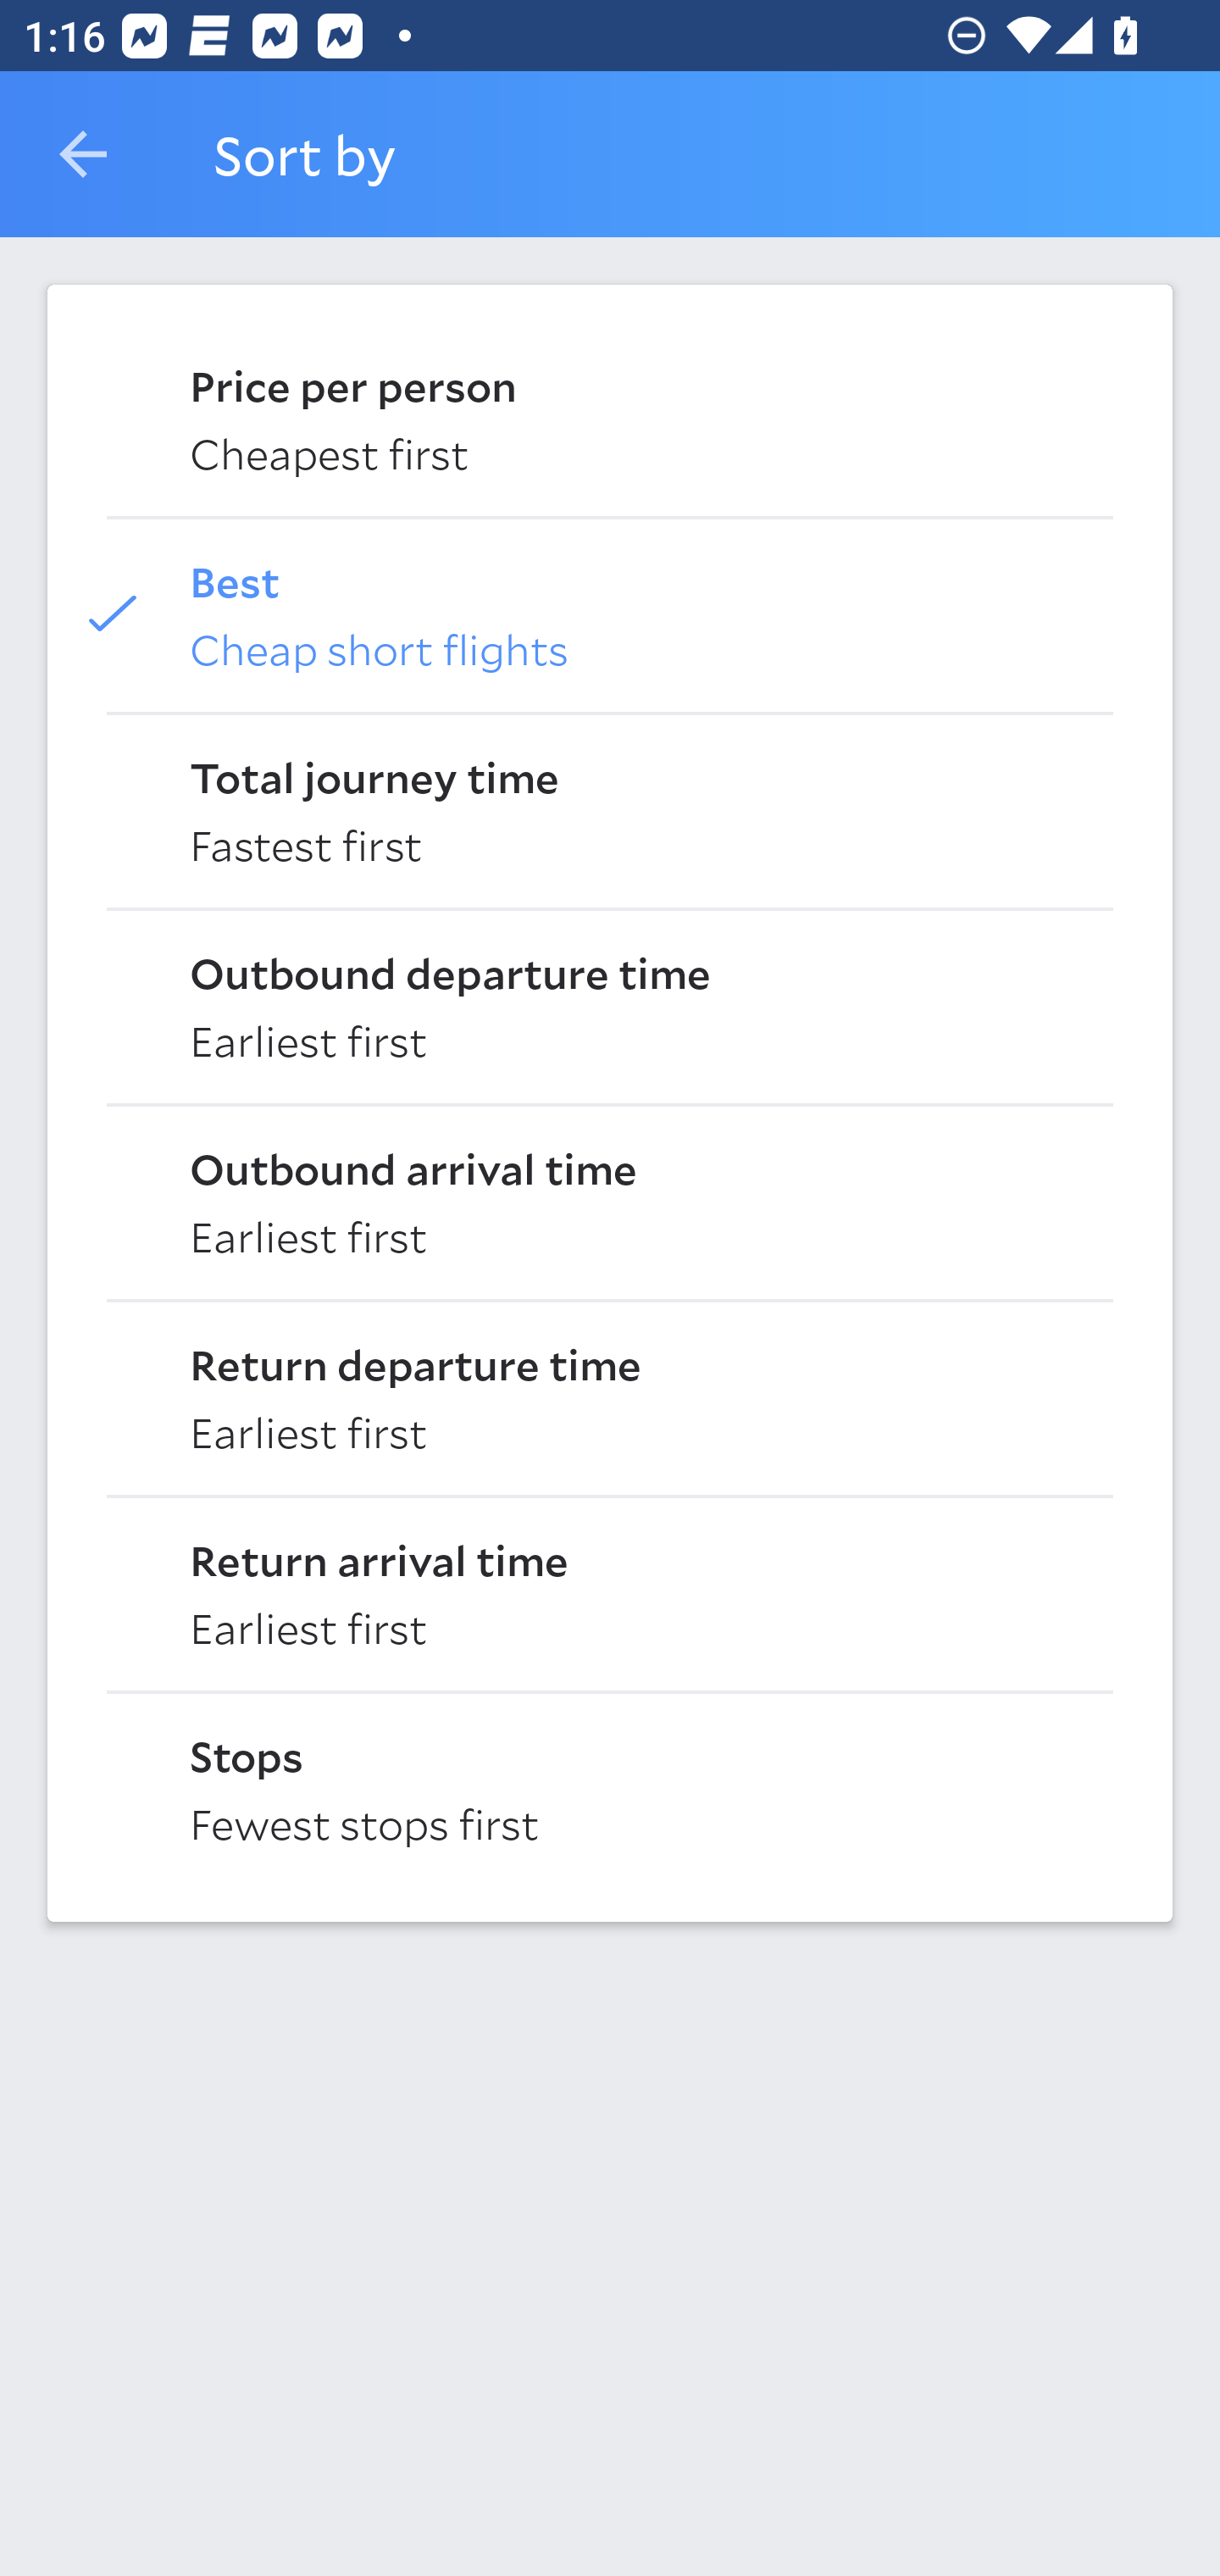 This screenshot has height=2576, width=1220. What do you see at coordinates (610, 1591) in the screenshot?
I see `Return arrival time Earliest first` at bounding box center [610, 1591].